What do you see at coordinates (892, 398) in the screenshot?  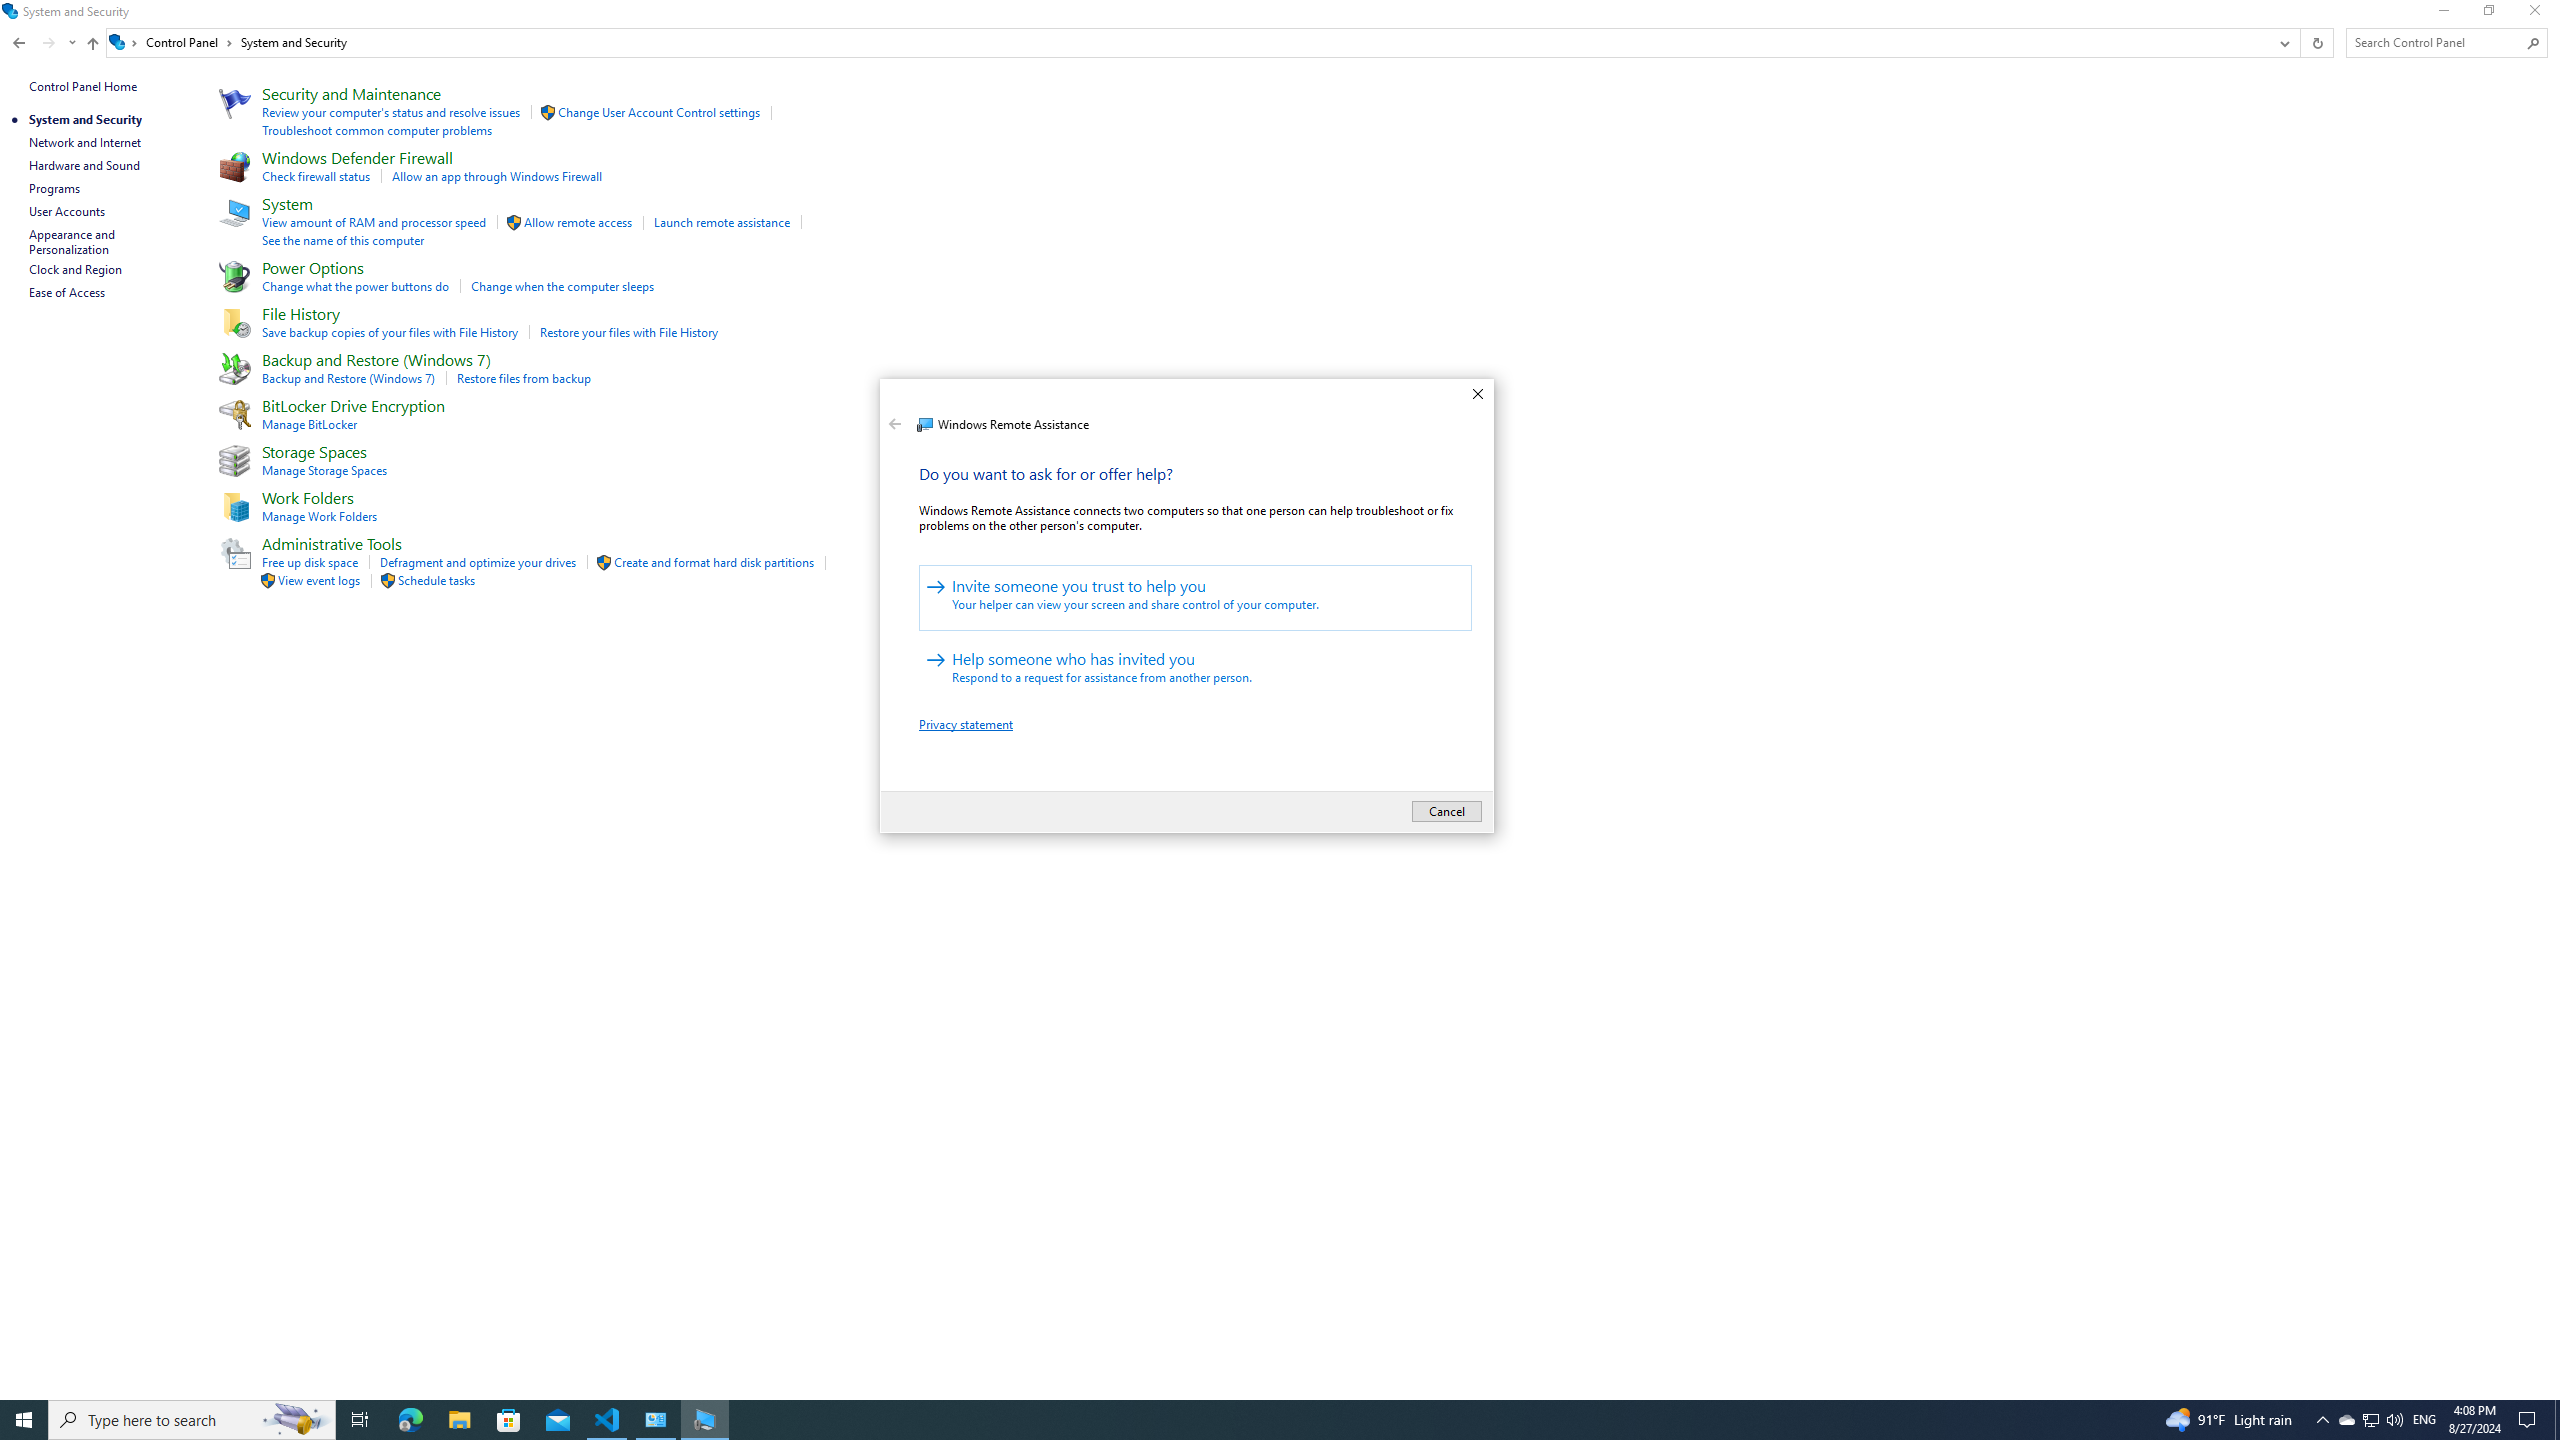 I see `Running applications` at bounding box center [892, 398].